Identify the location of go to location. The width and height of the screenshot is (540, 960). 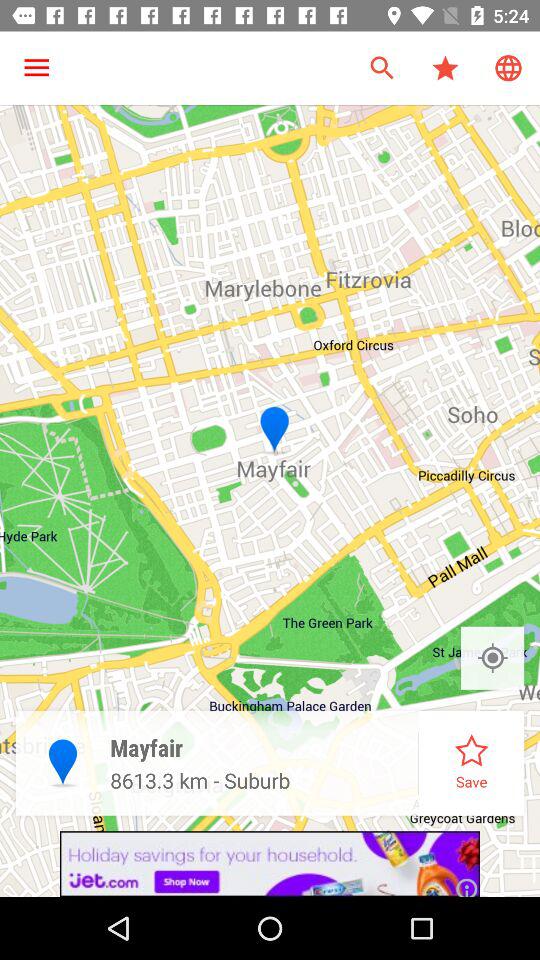
(492, 658).